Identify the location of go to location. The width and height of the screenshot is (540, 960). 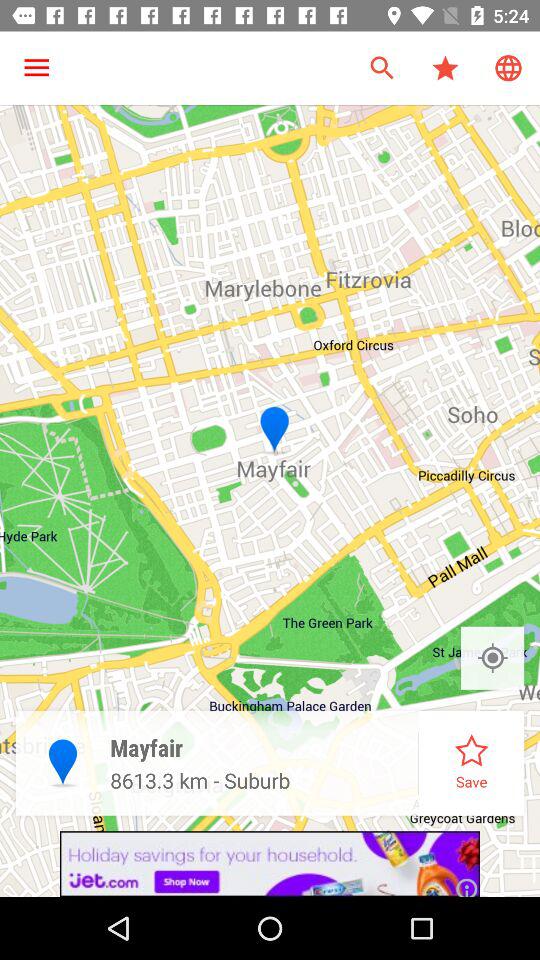
(492, 658).